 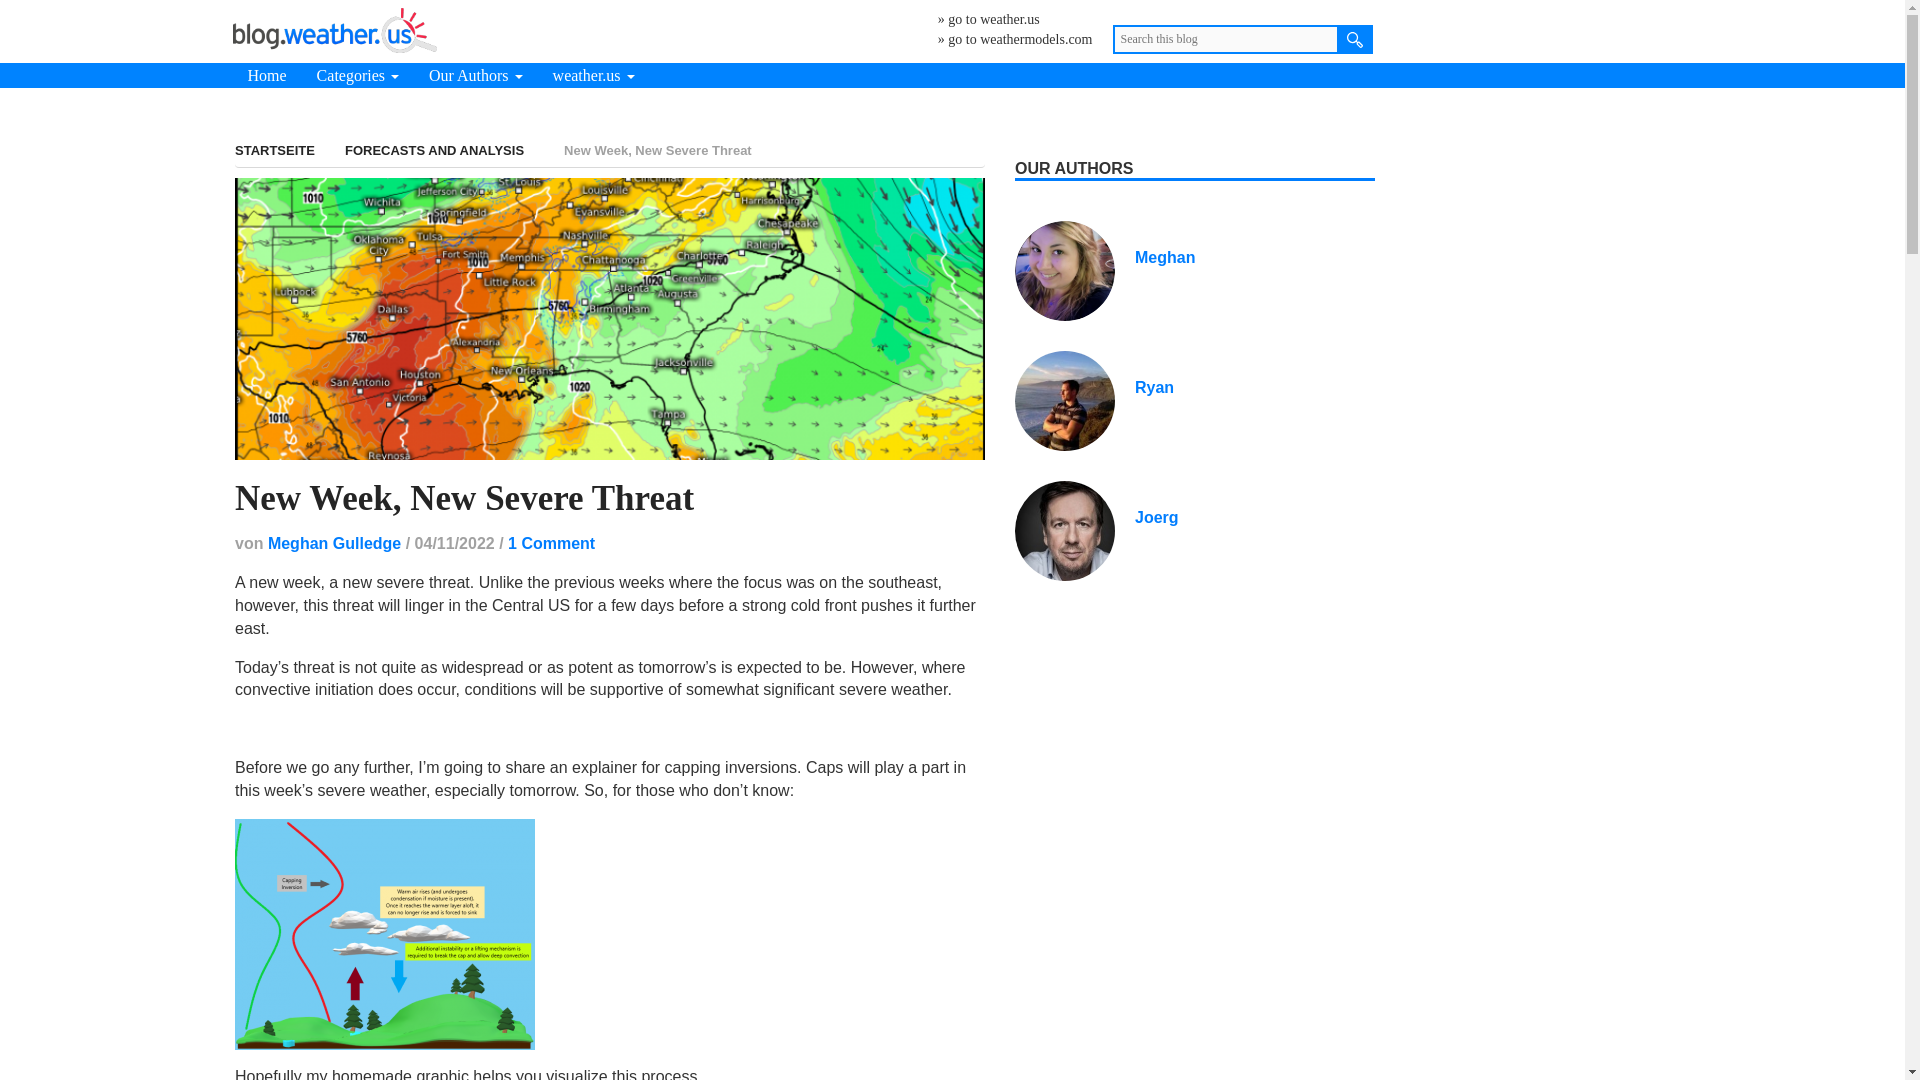 What do you see at coordinates (334, 542) in the screenshot?
I see `Posts by Meghan Gulledge` at bounding box center [334, 542].